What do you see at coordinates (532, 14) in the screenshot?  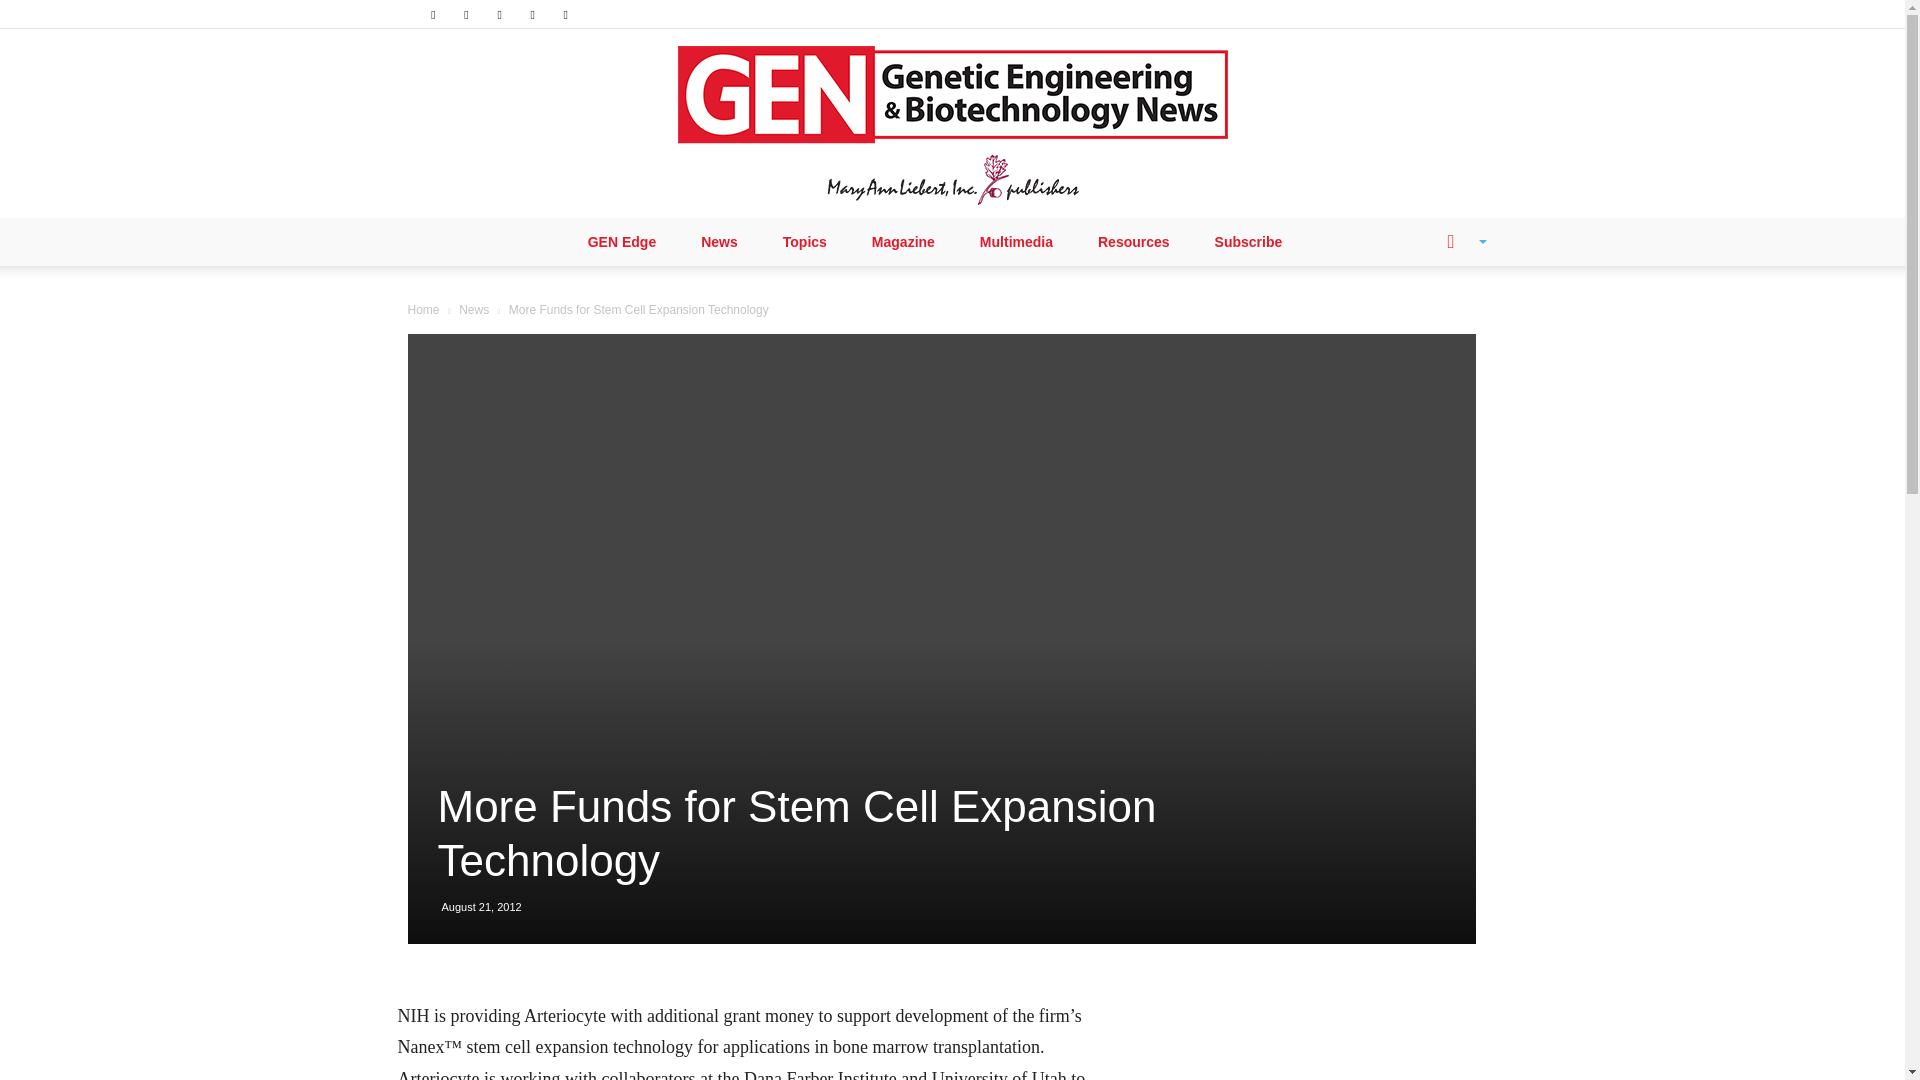 I see `Twitter` at bounding box center [532, 14].